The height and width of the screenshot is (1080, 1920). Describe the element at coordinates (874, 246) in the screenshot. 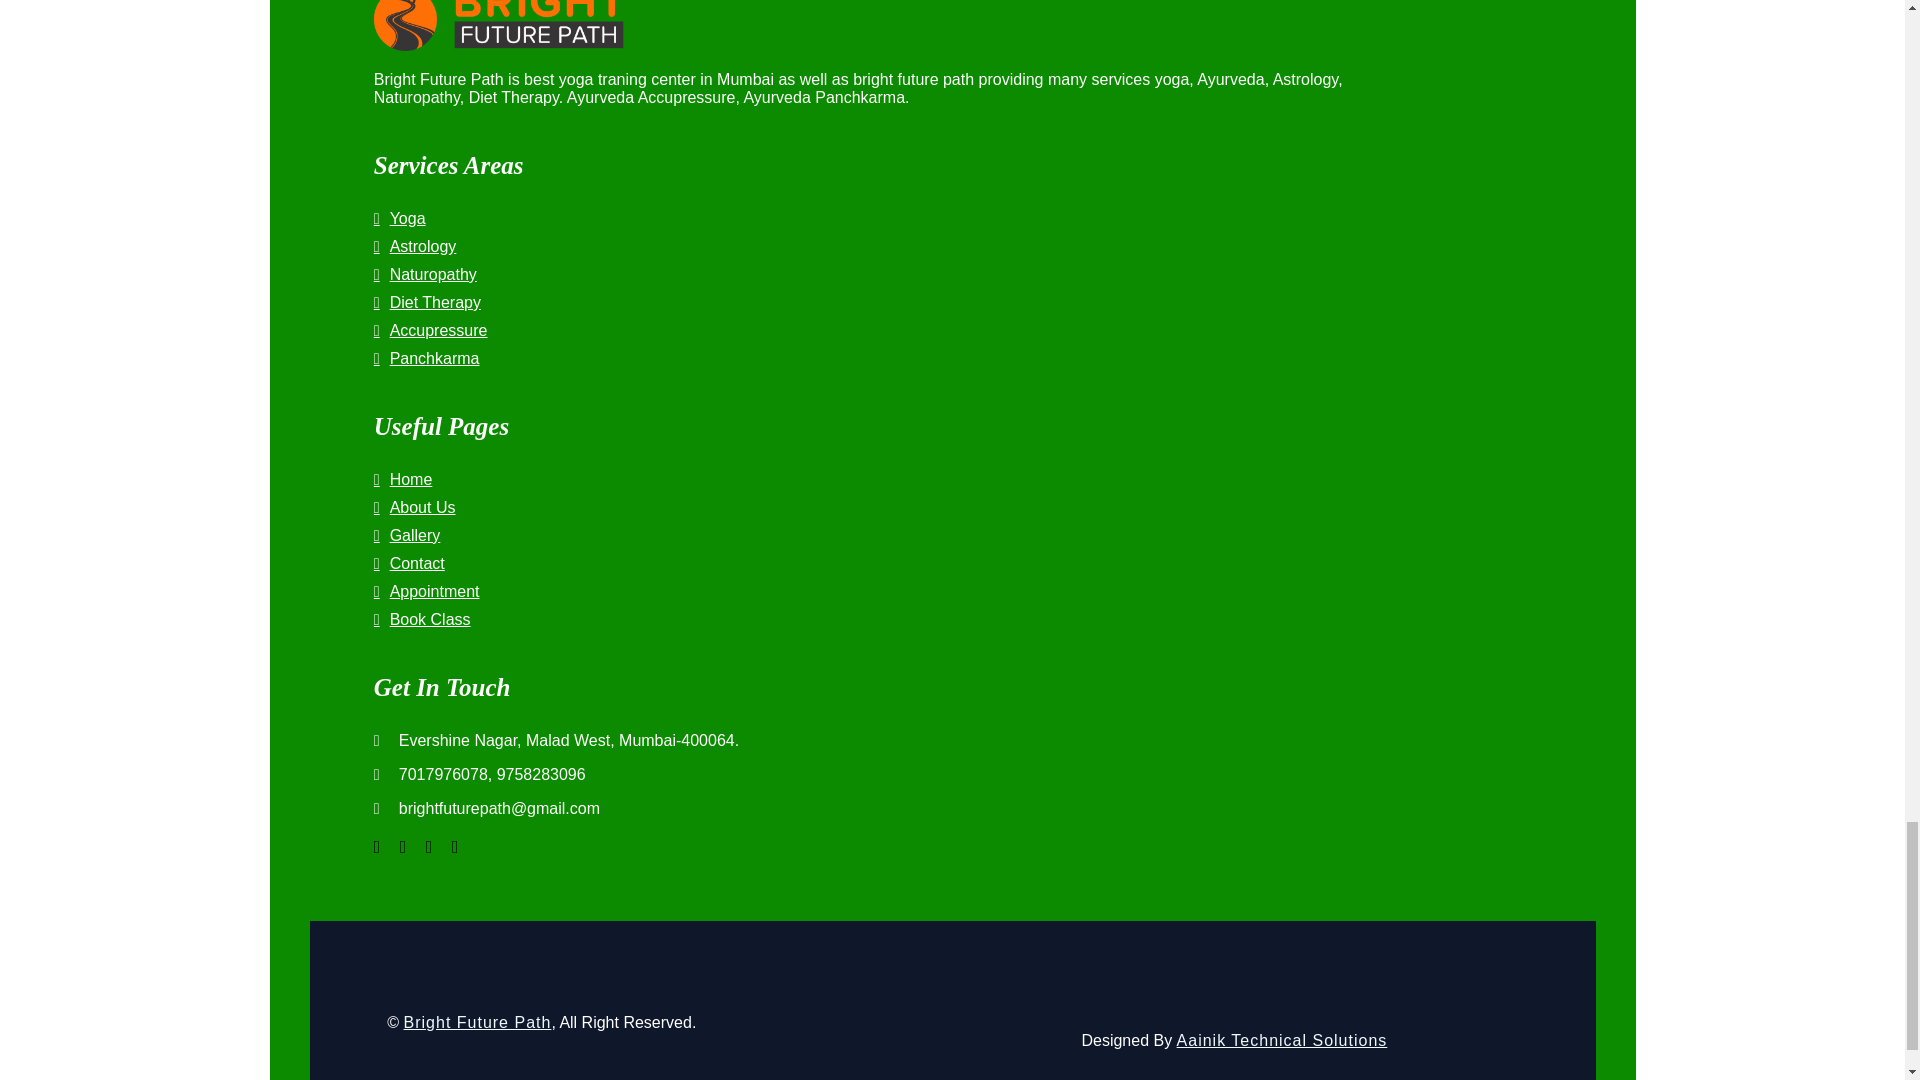

I see `Astrology` at that location.